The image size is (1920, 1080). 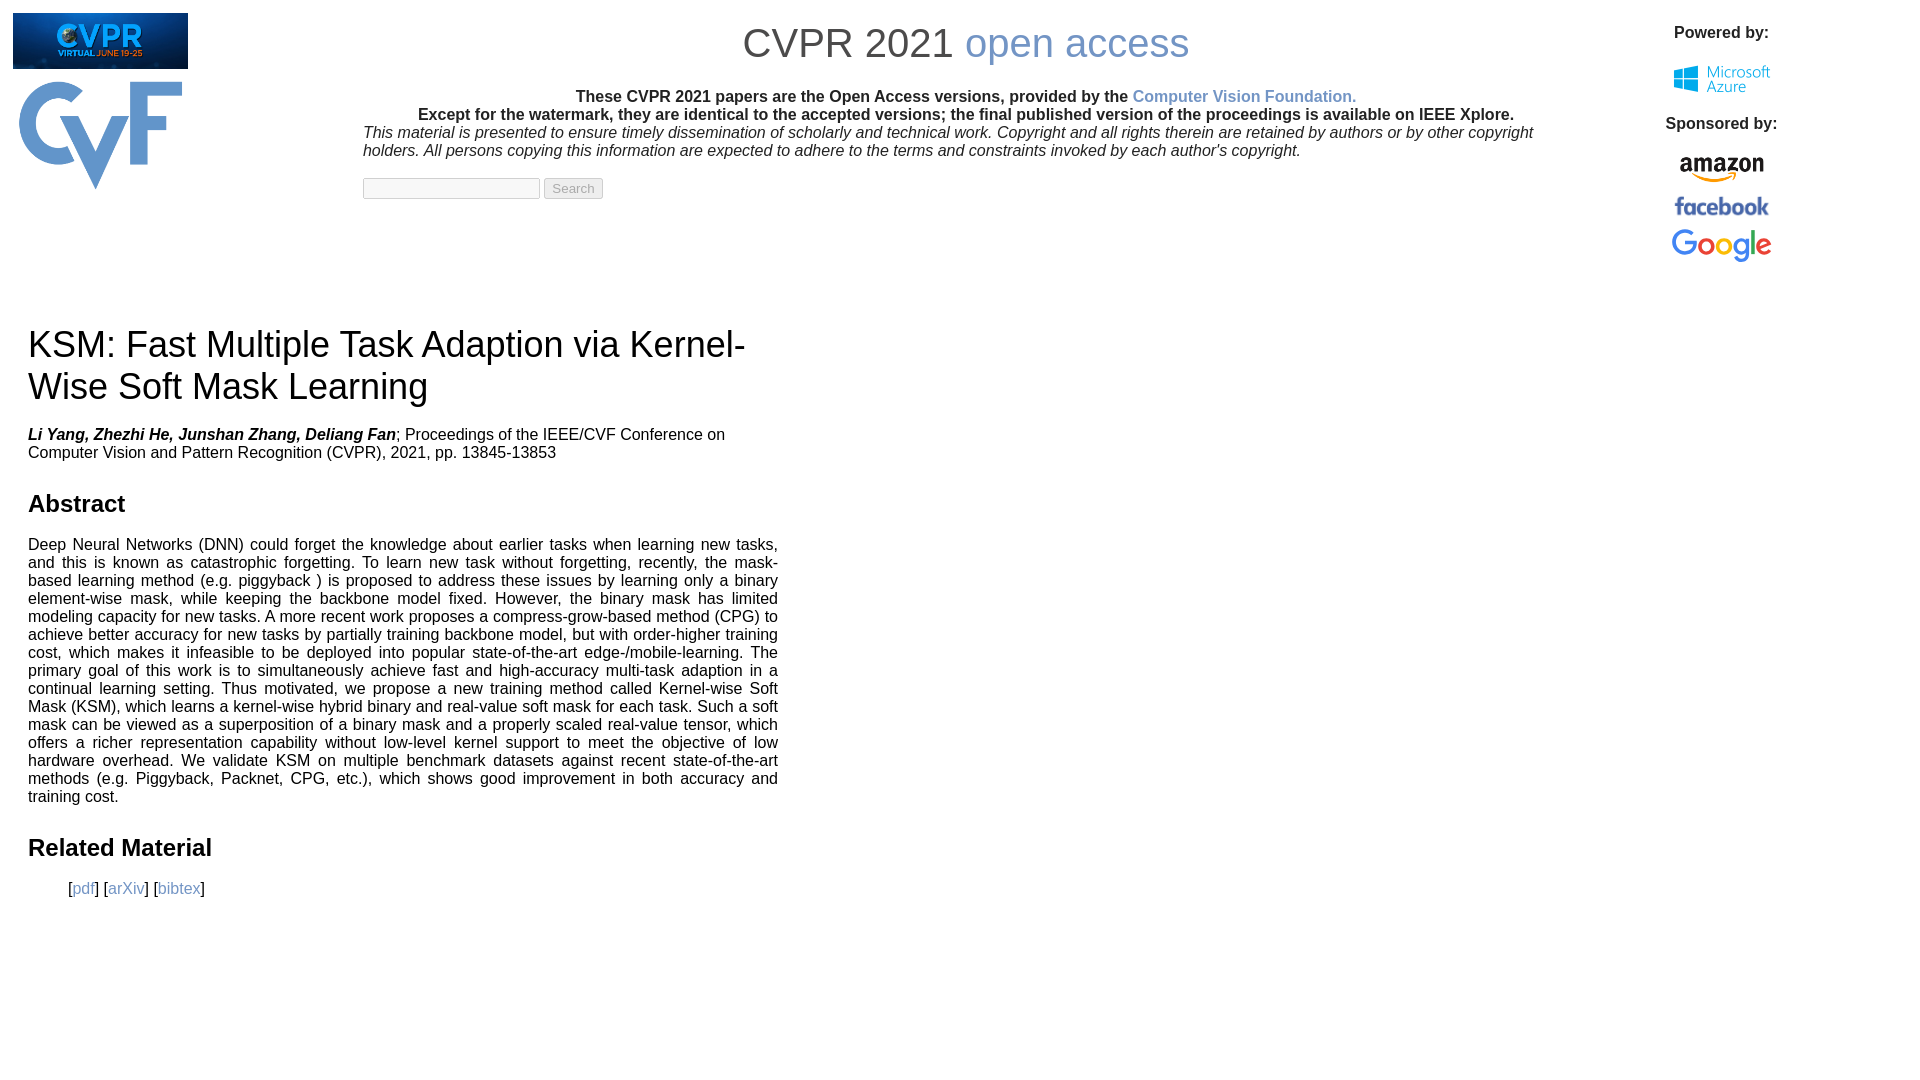 What do you see at coordinates (83, 888) in the screenshot?
I see `pdf` at bounding box center [83, 888].